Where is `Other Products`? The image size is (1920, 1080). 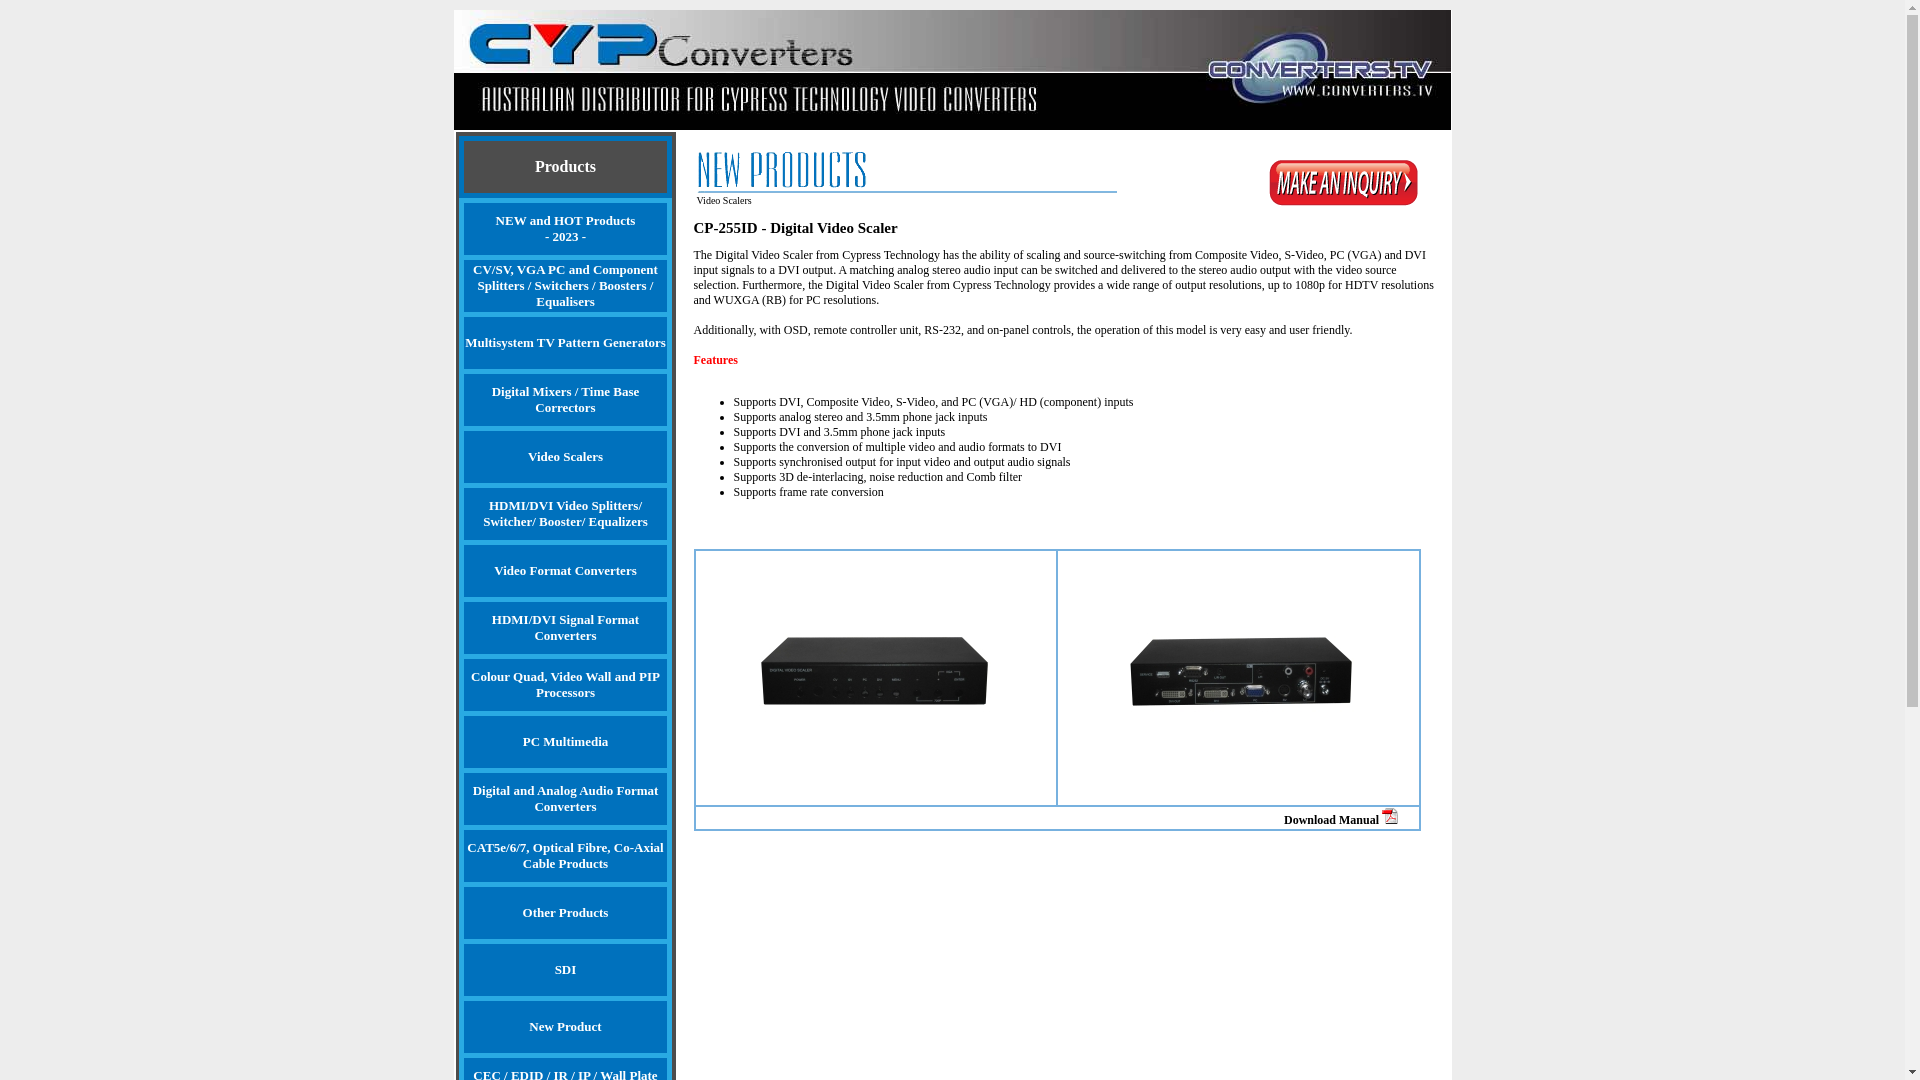 Other Products is located at coordinates (566, 912).